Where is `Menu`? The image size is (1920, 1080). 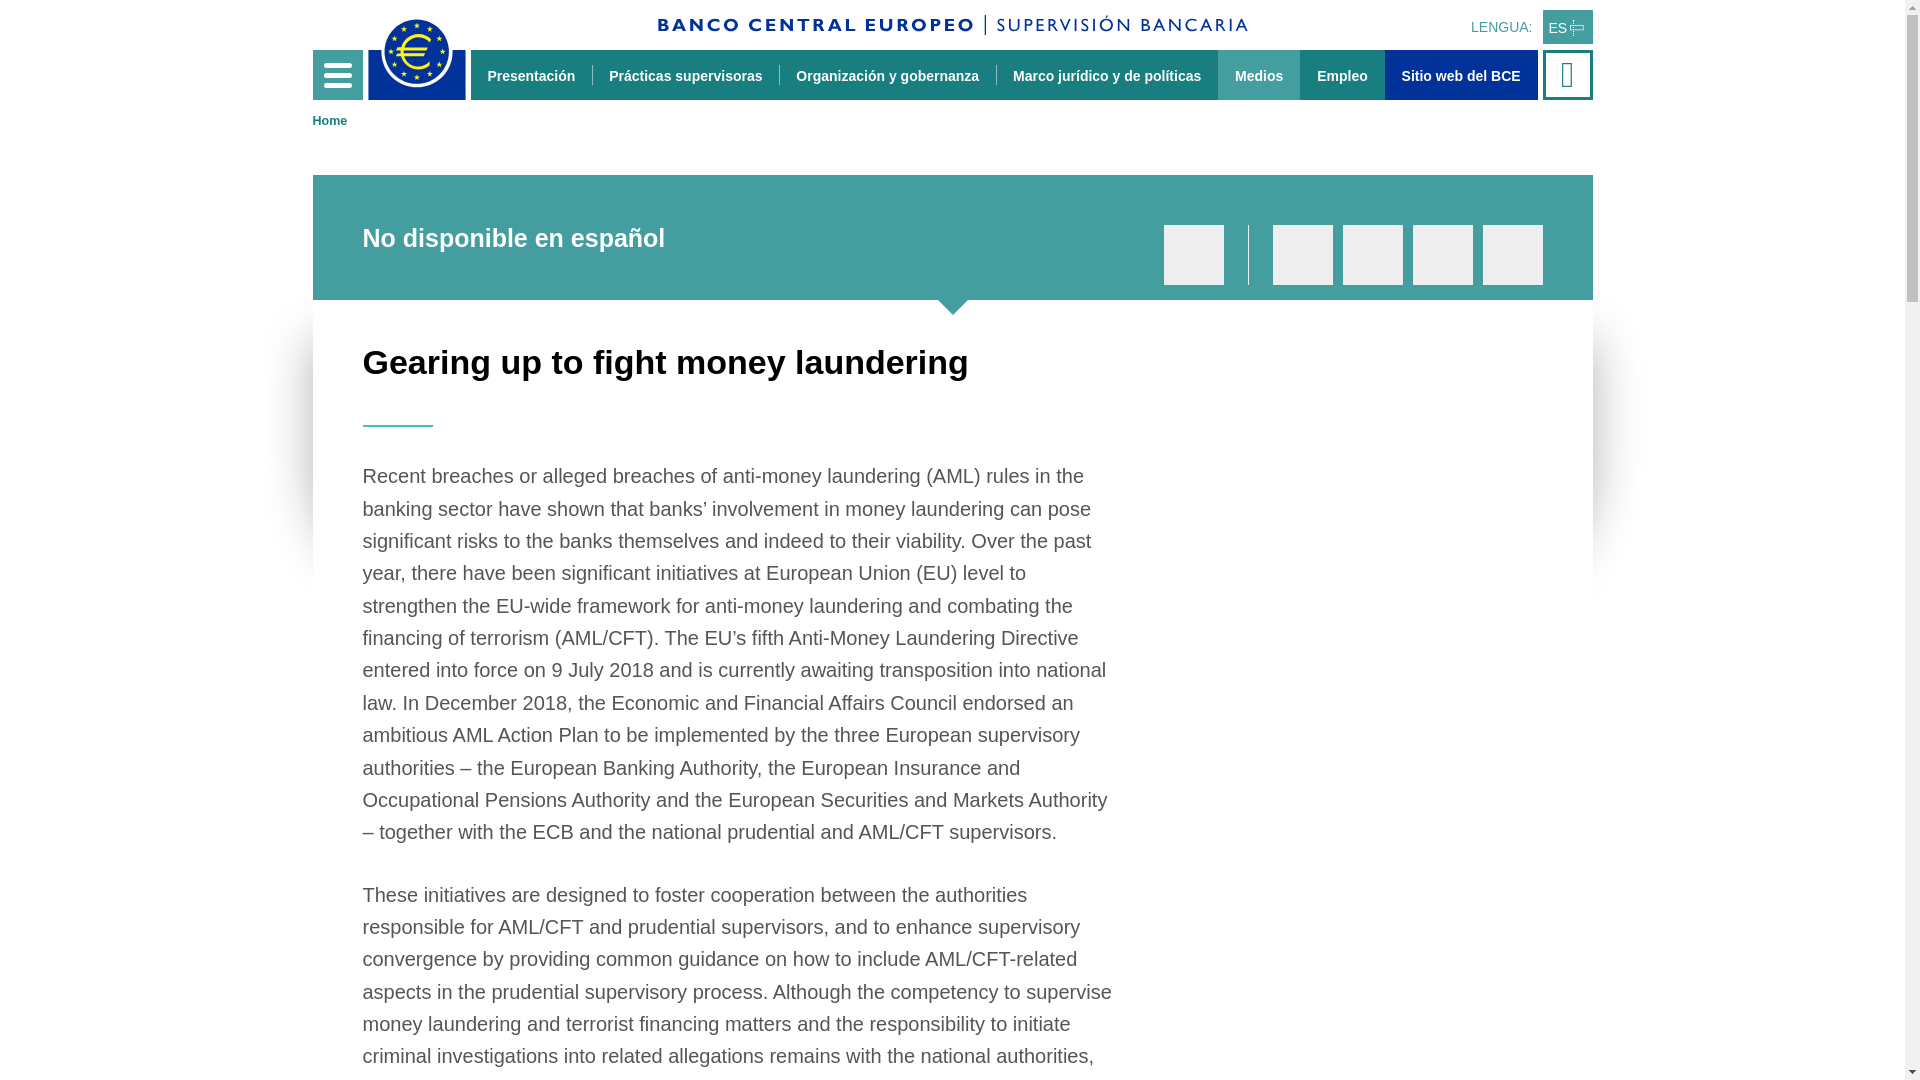
Menu is located at coordinates (336, 74).